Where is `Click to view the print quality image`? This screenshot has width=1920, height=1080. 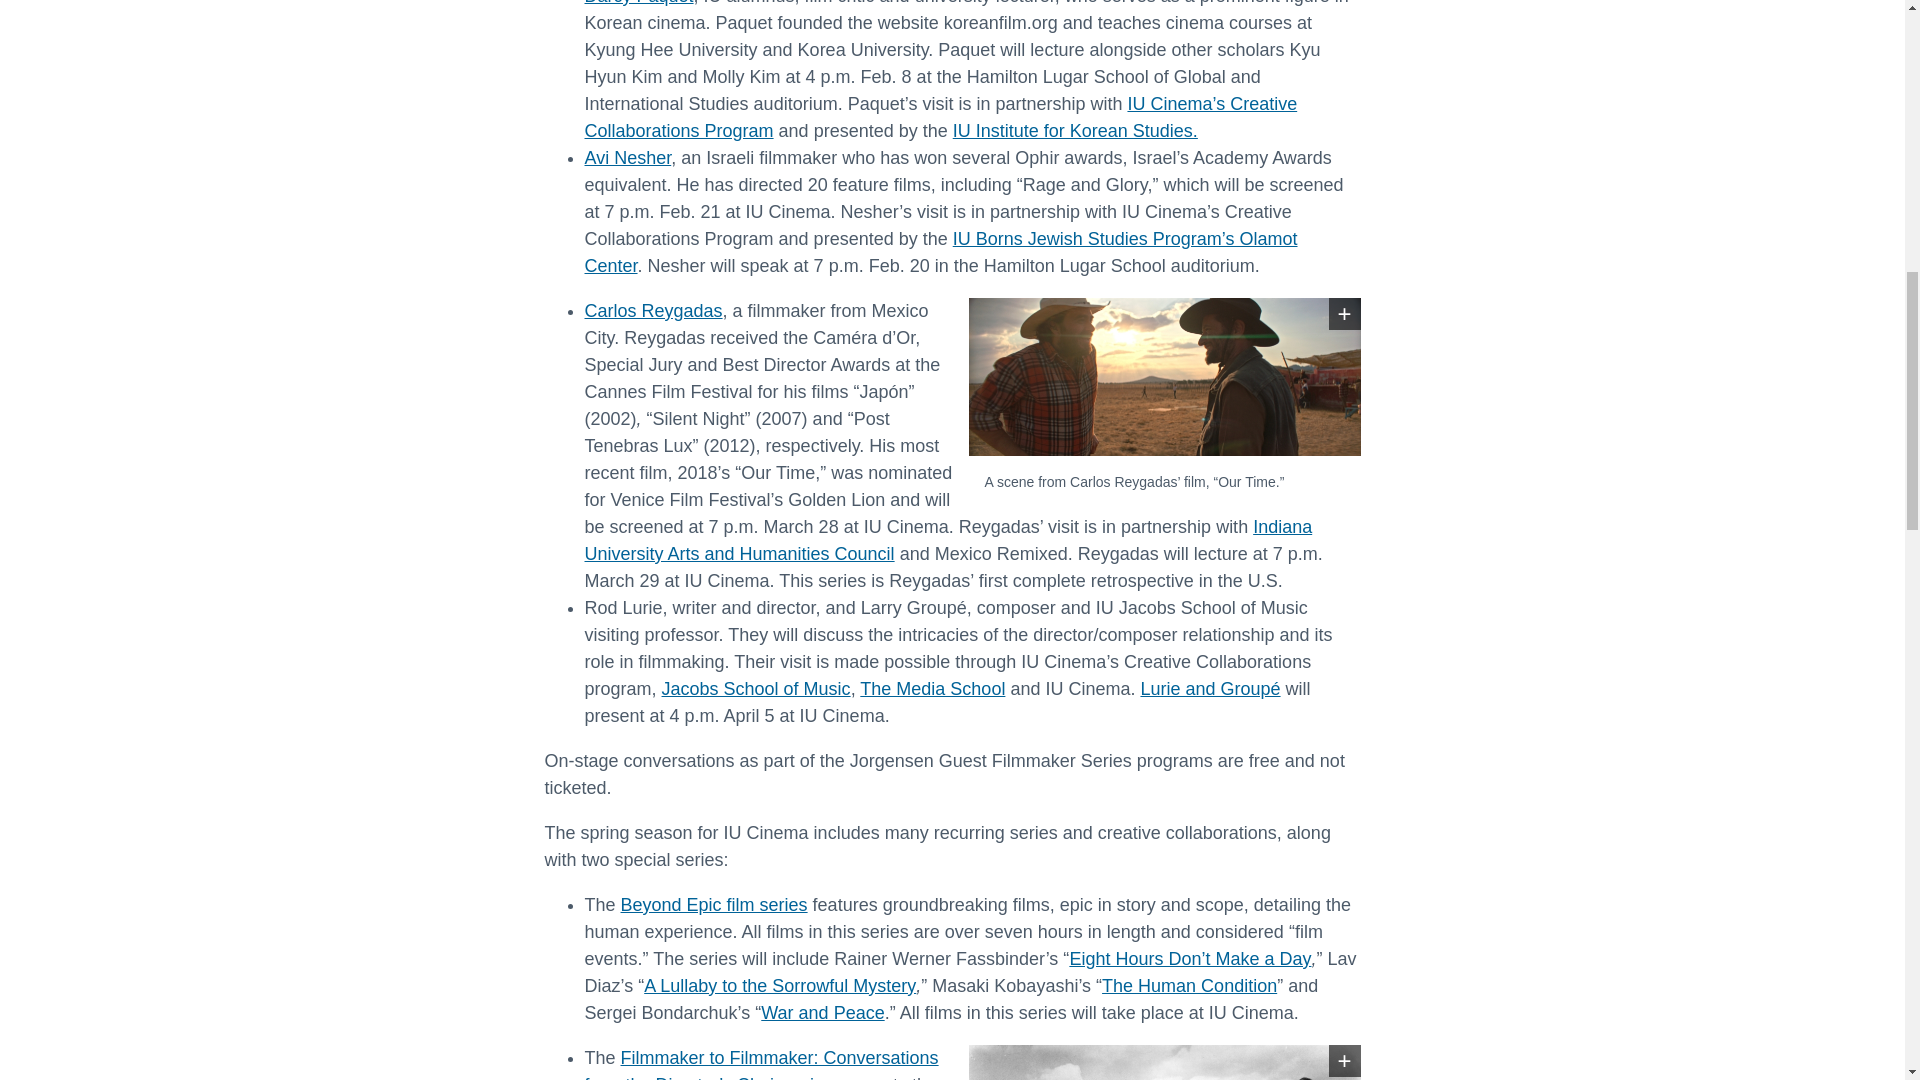
Click to view the print quality image is located at coordinates (1344, 314).